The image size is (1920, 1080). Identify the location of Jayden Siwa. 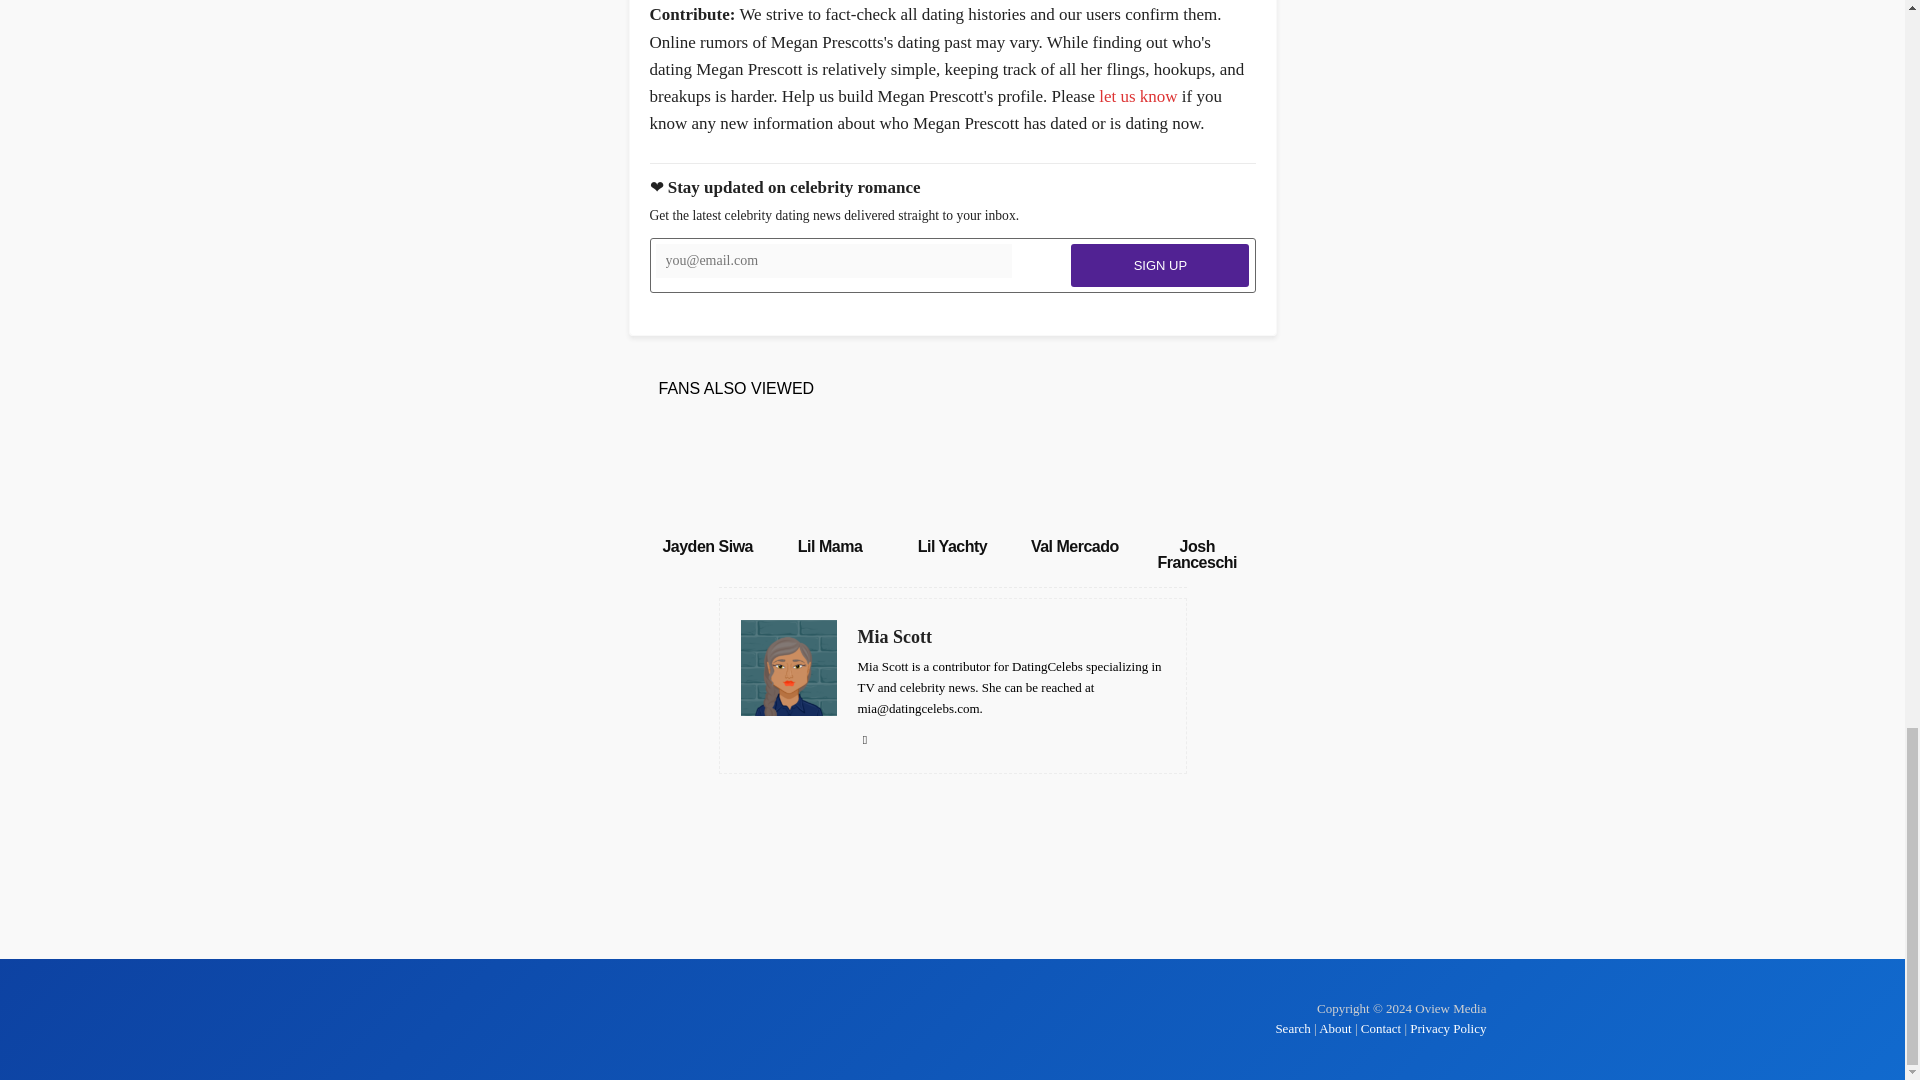
(707, 546).